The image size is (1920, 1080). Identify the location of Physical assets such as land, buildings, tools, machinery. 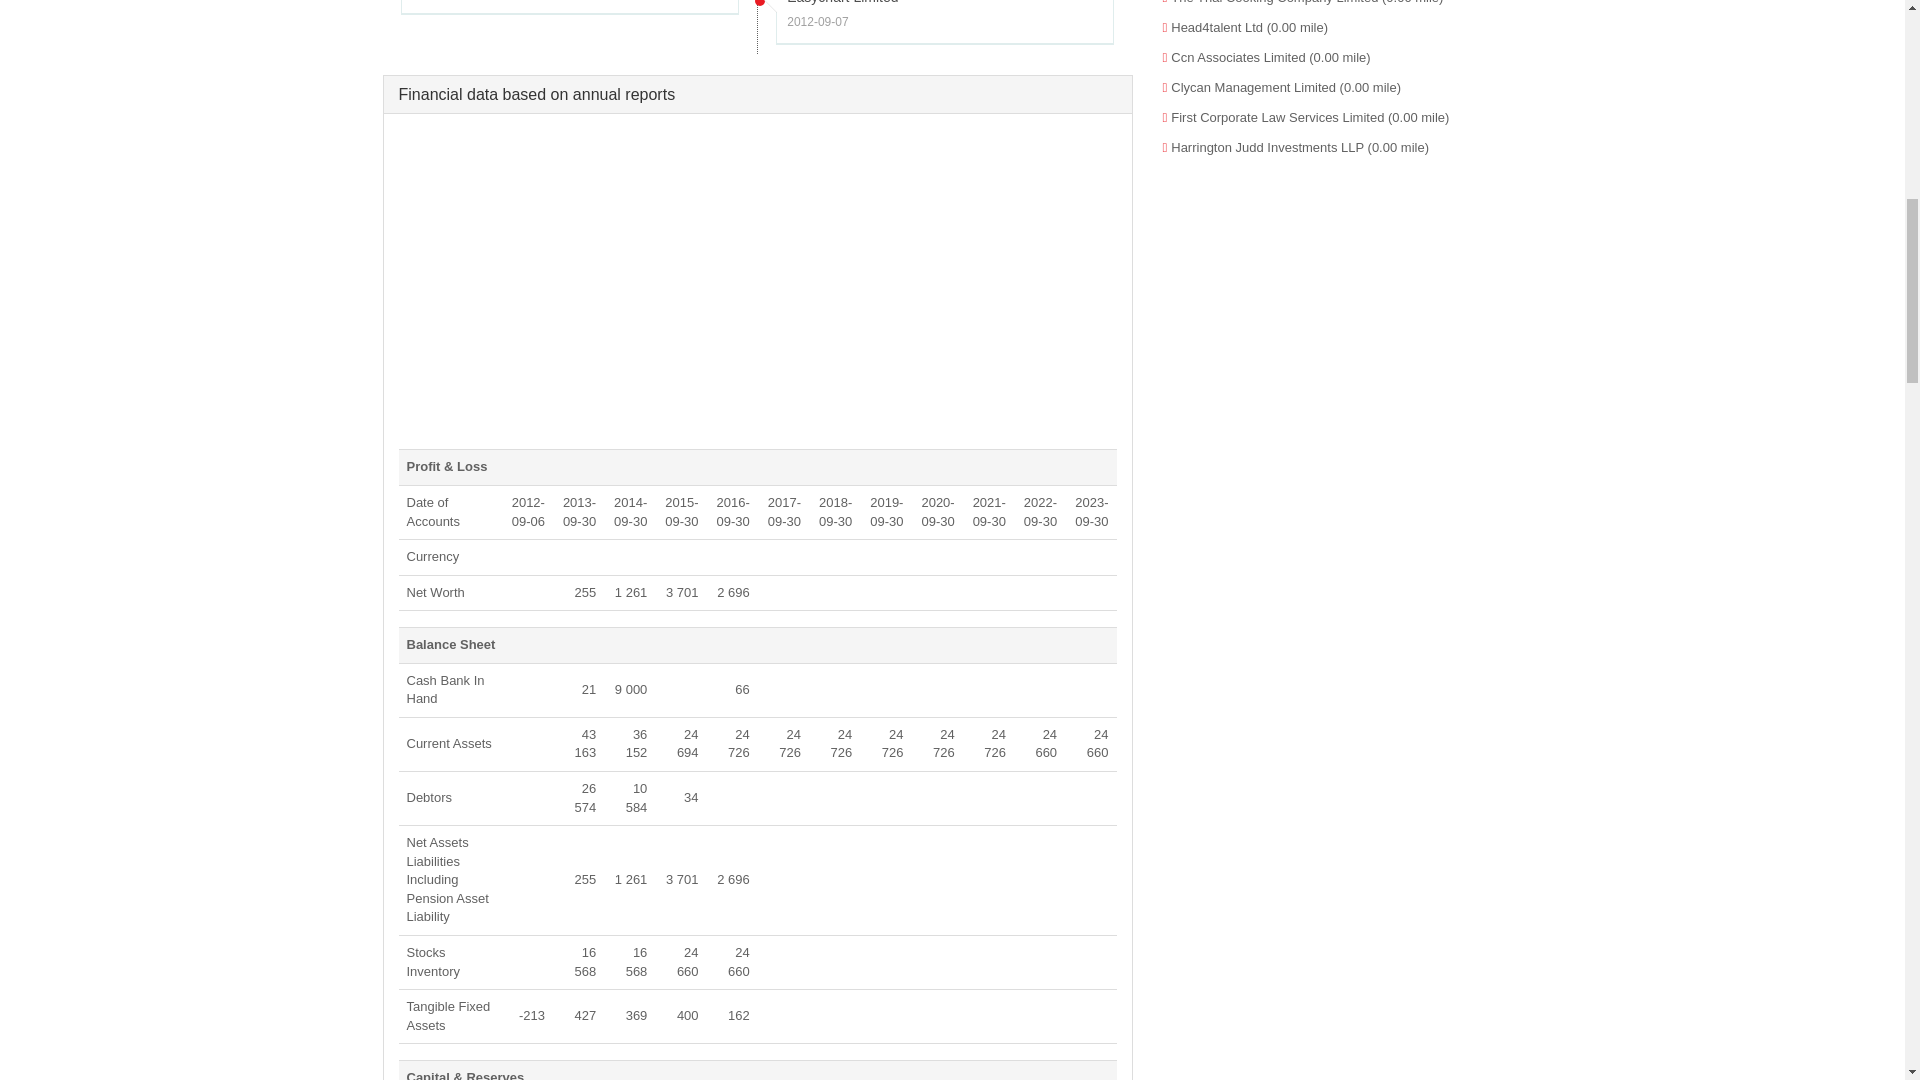
(447, 1016).